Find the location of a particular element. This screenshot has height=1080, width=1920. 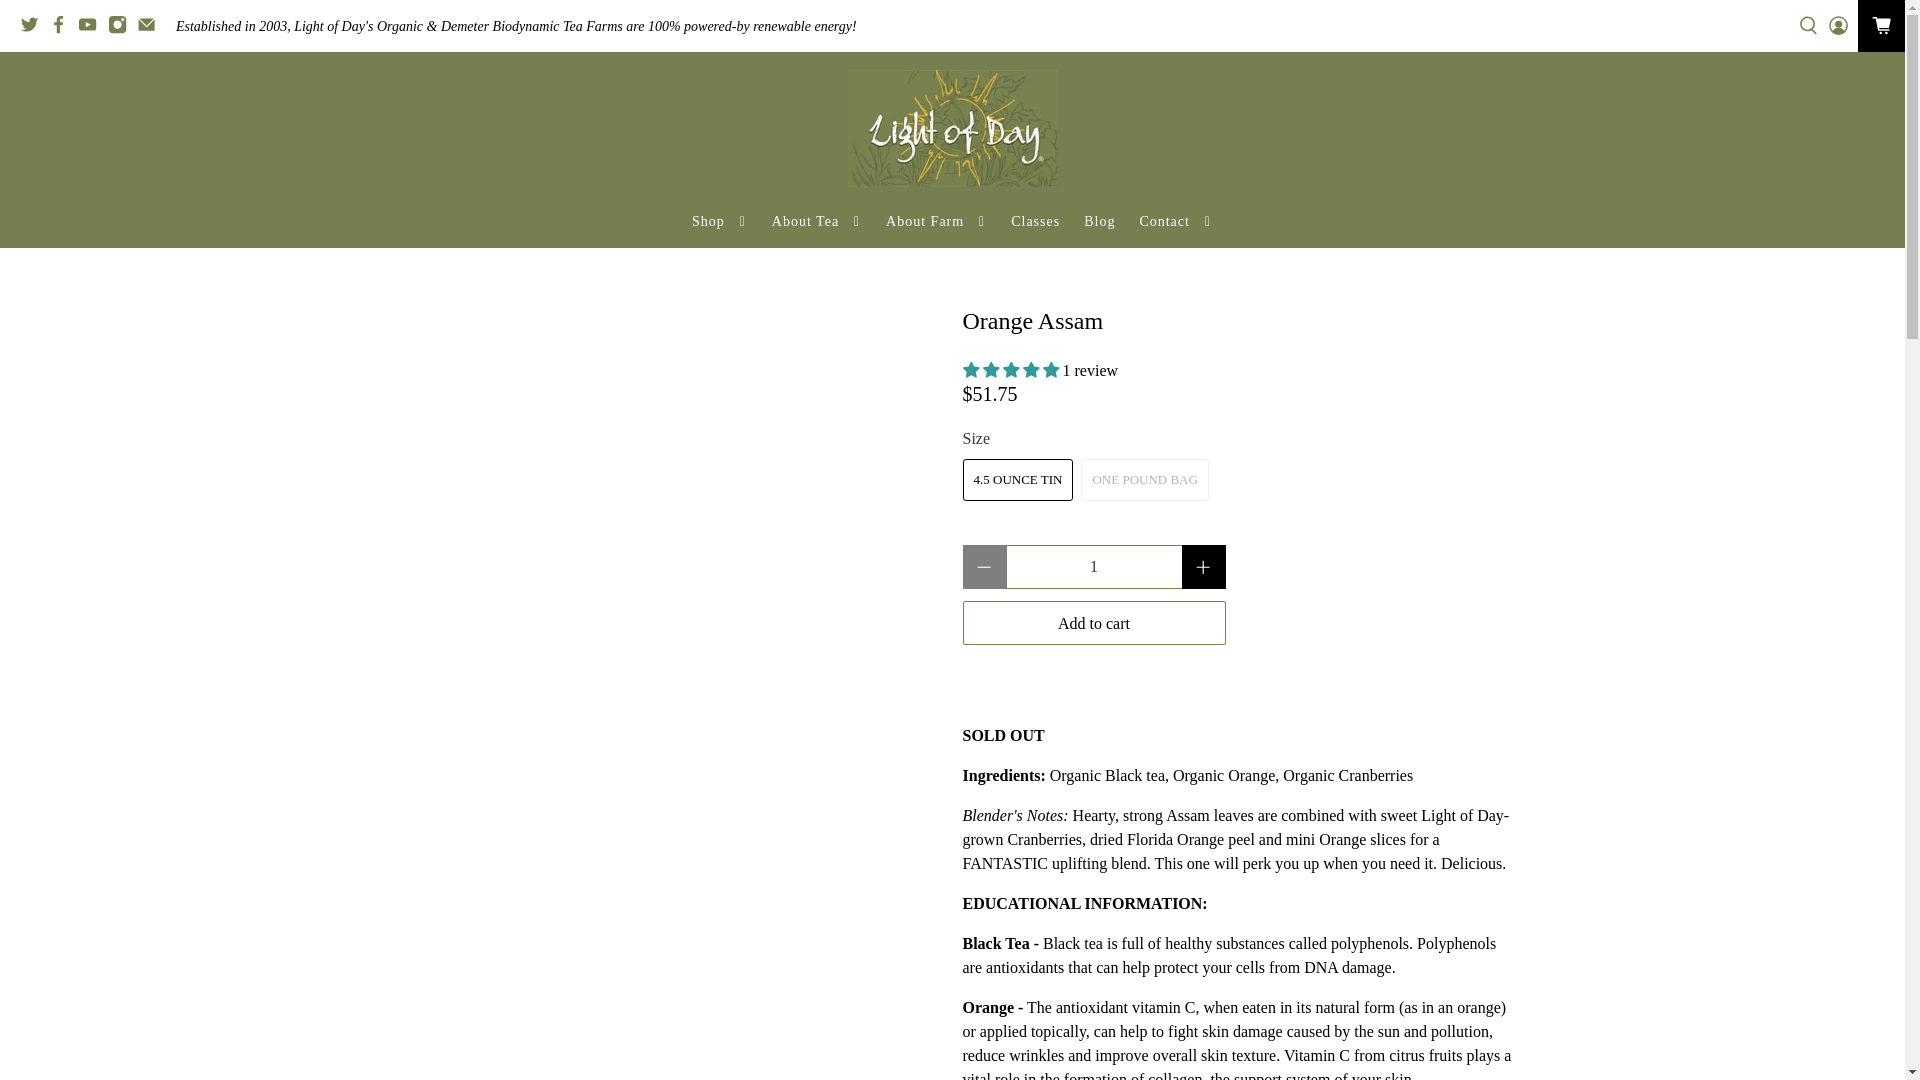

About Tea is located at coordinates (816, 222).